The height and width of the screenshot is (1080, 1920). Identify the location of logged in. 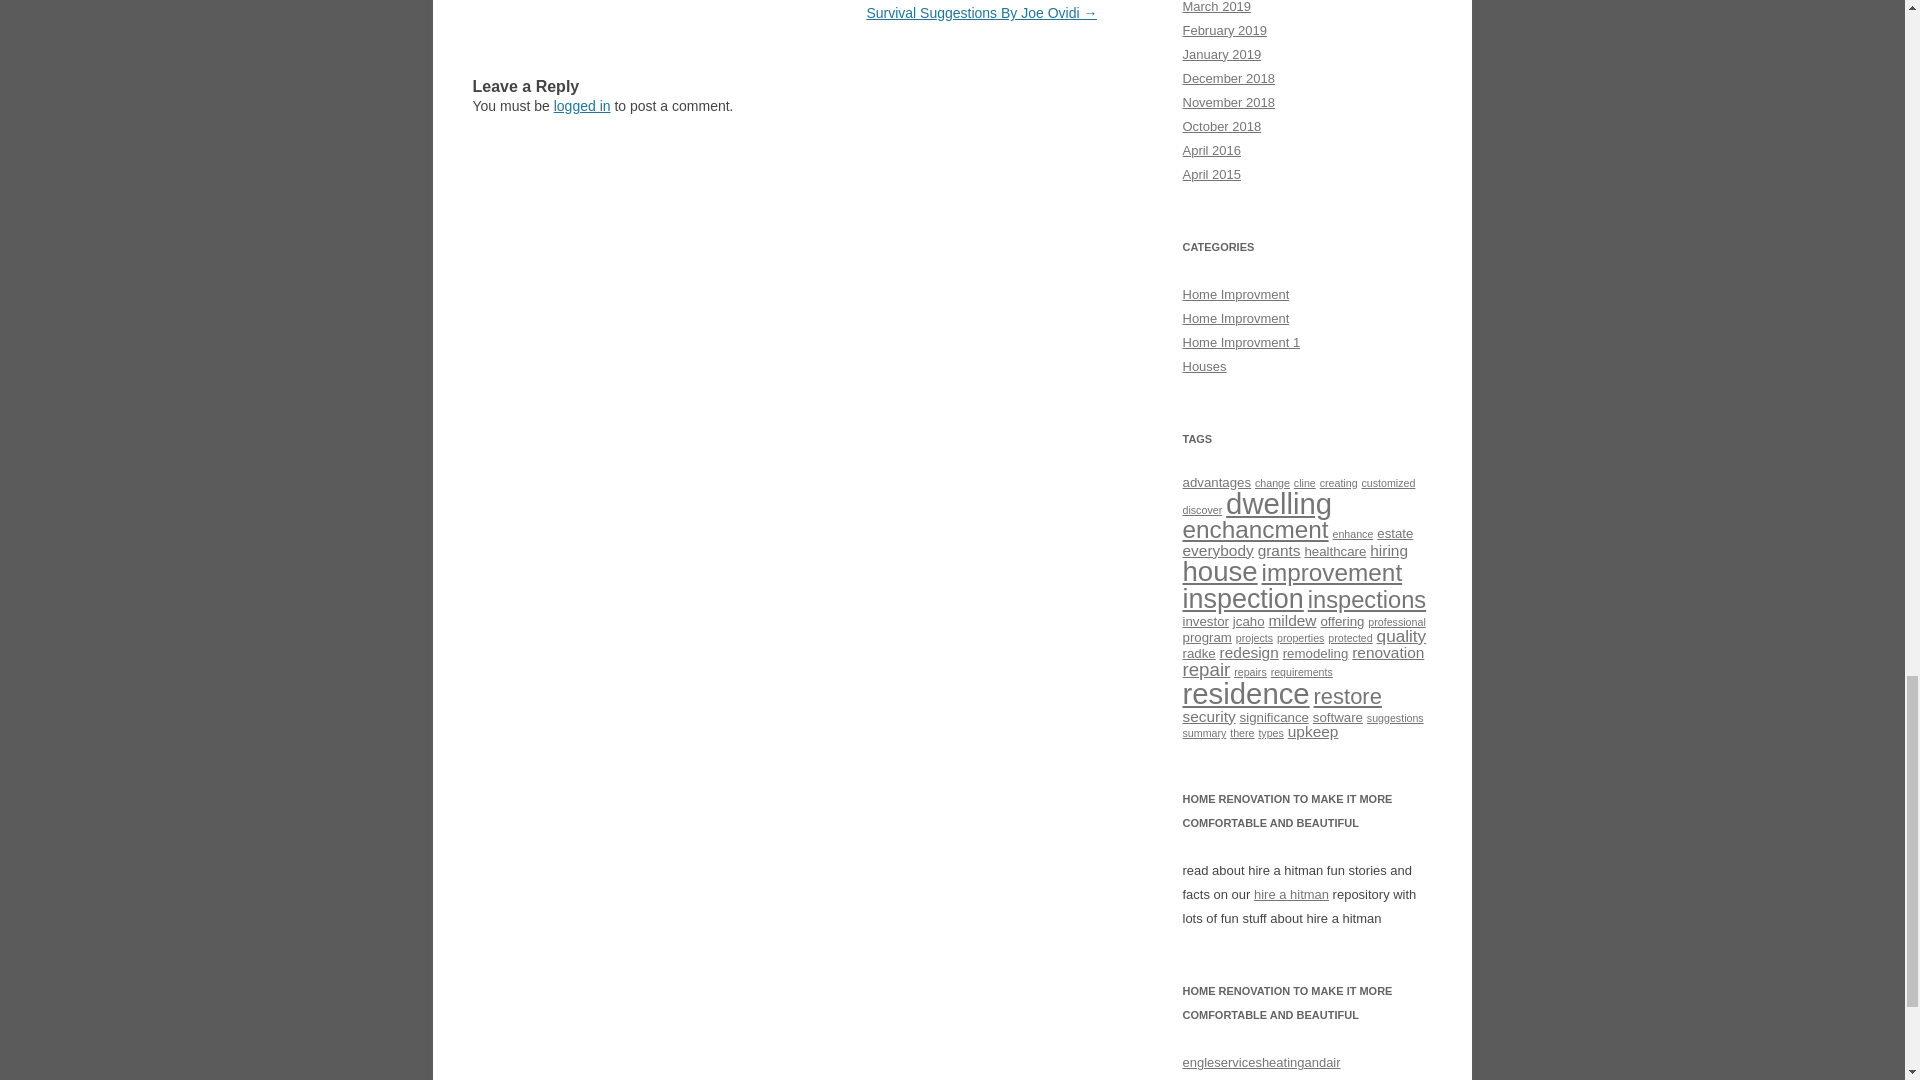
(582, 106).